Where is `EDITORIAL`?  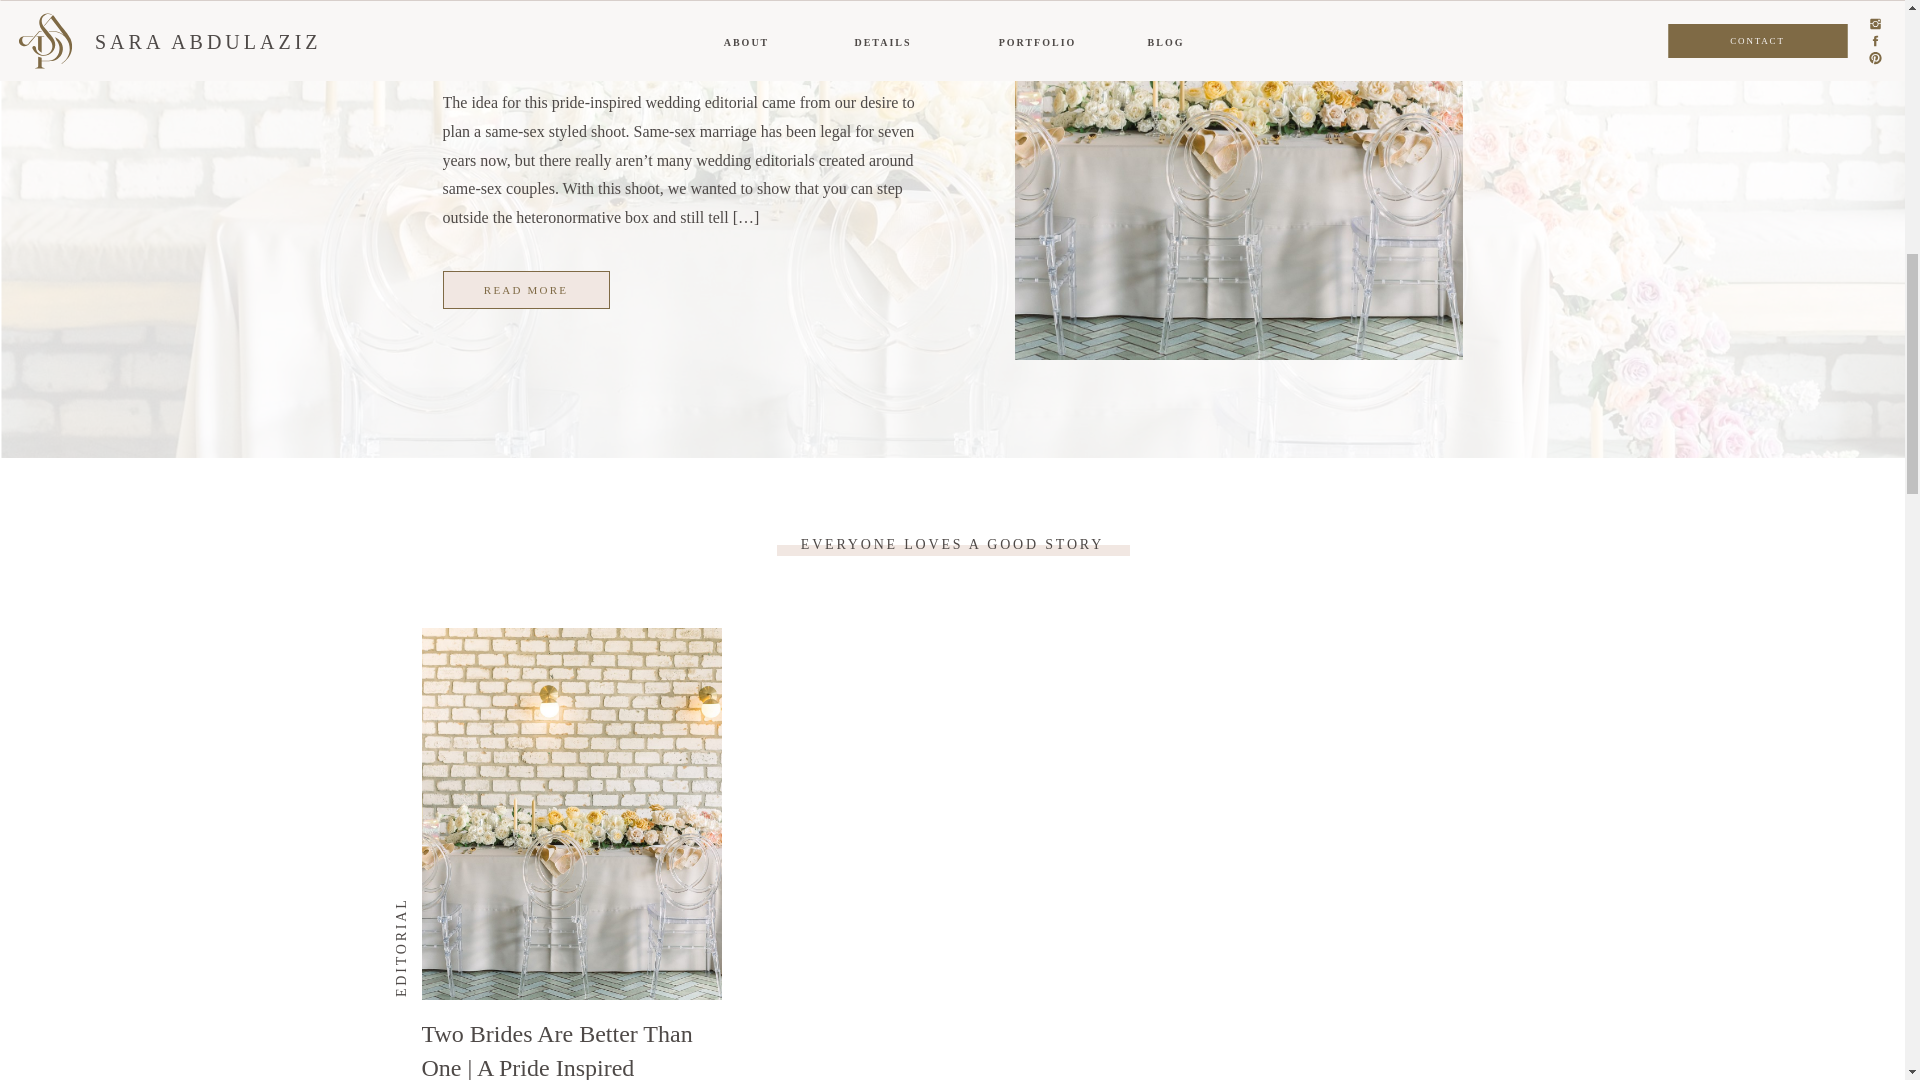
EDITORIAL is located at coordinates (443, 904).